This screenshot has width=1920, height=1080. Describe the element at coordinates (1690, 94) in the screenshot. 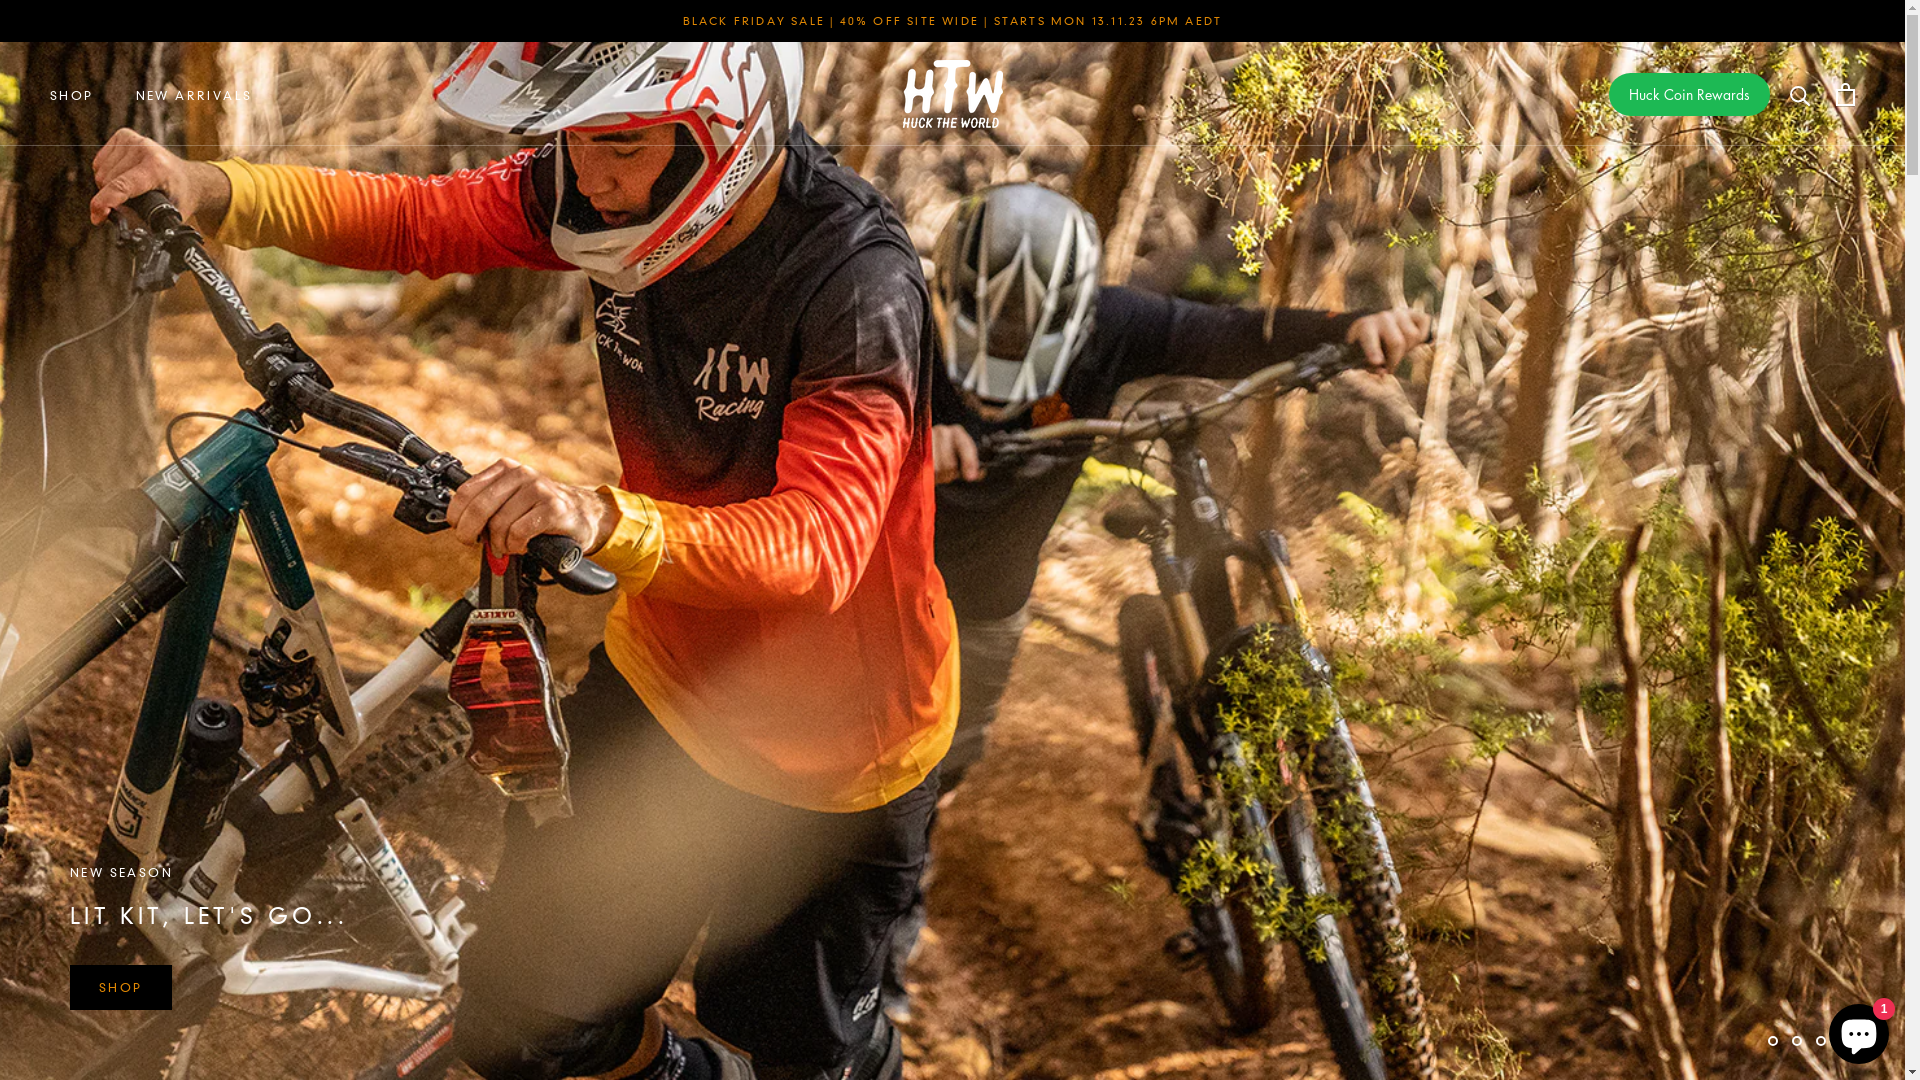

I see `Huck Coin Rewards` at that location.